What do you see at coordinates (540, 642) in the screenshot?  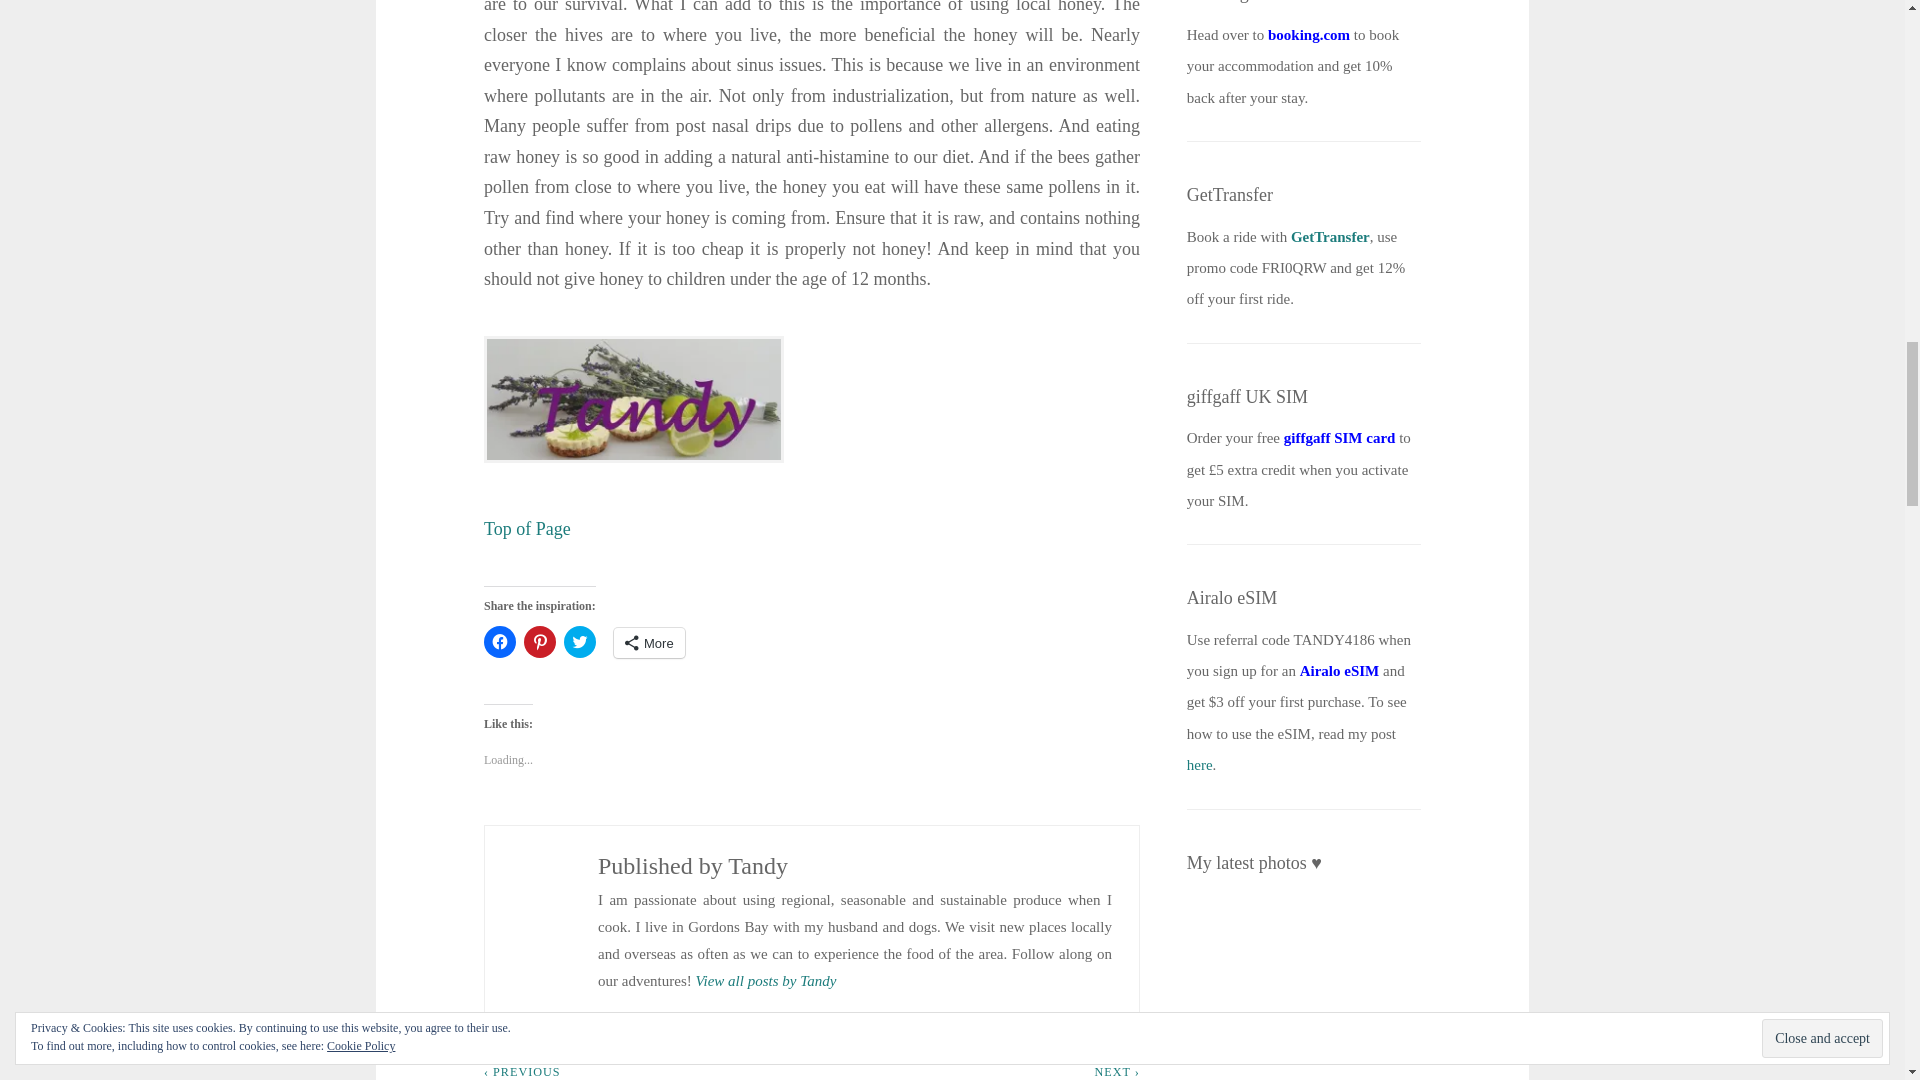 I see `Click to share on Pinterest` at bounding box center [540, 642].